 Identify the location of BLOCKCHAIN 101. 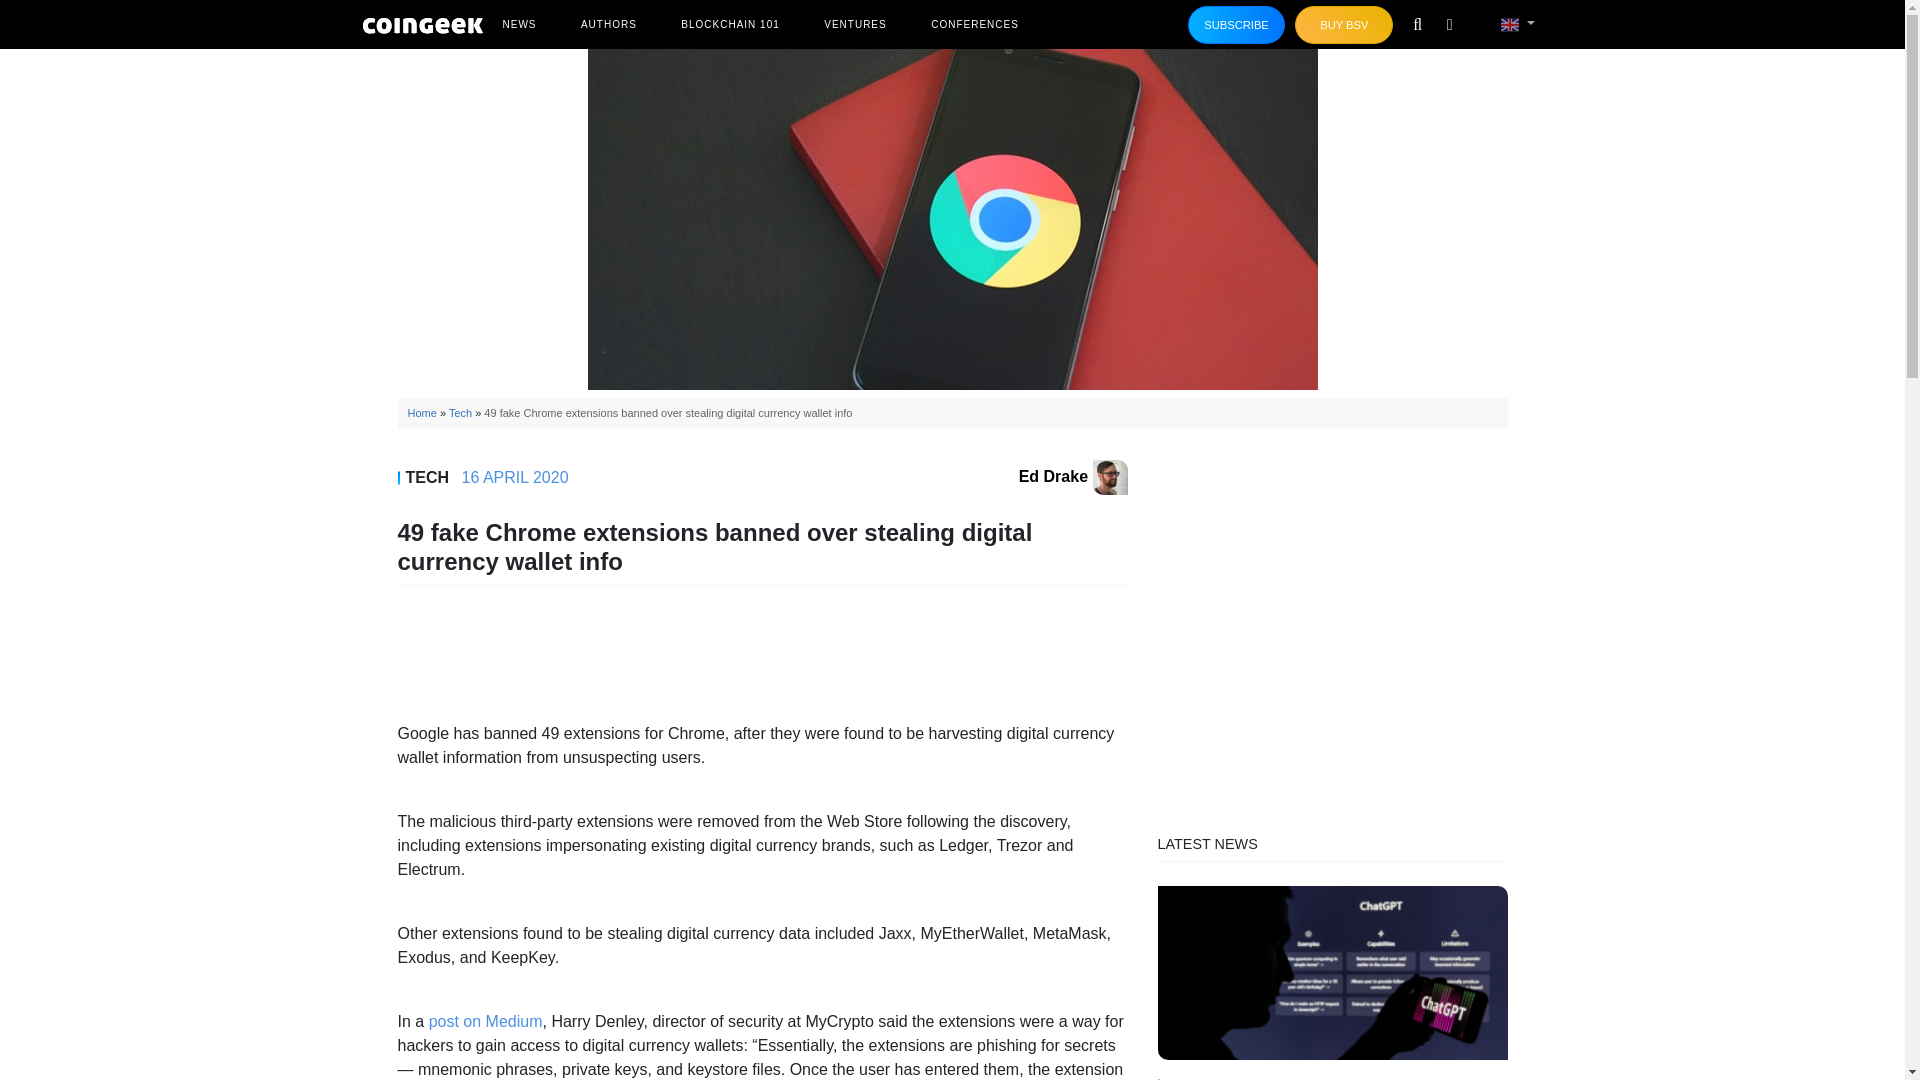
(730, 24).